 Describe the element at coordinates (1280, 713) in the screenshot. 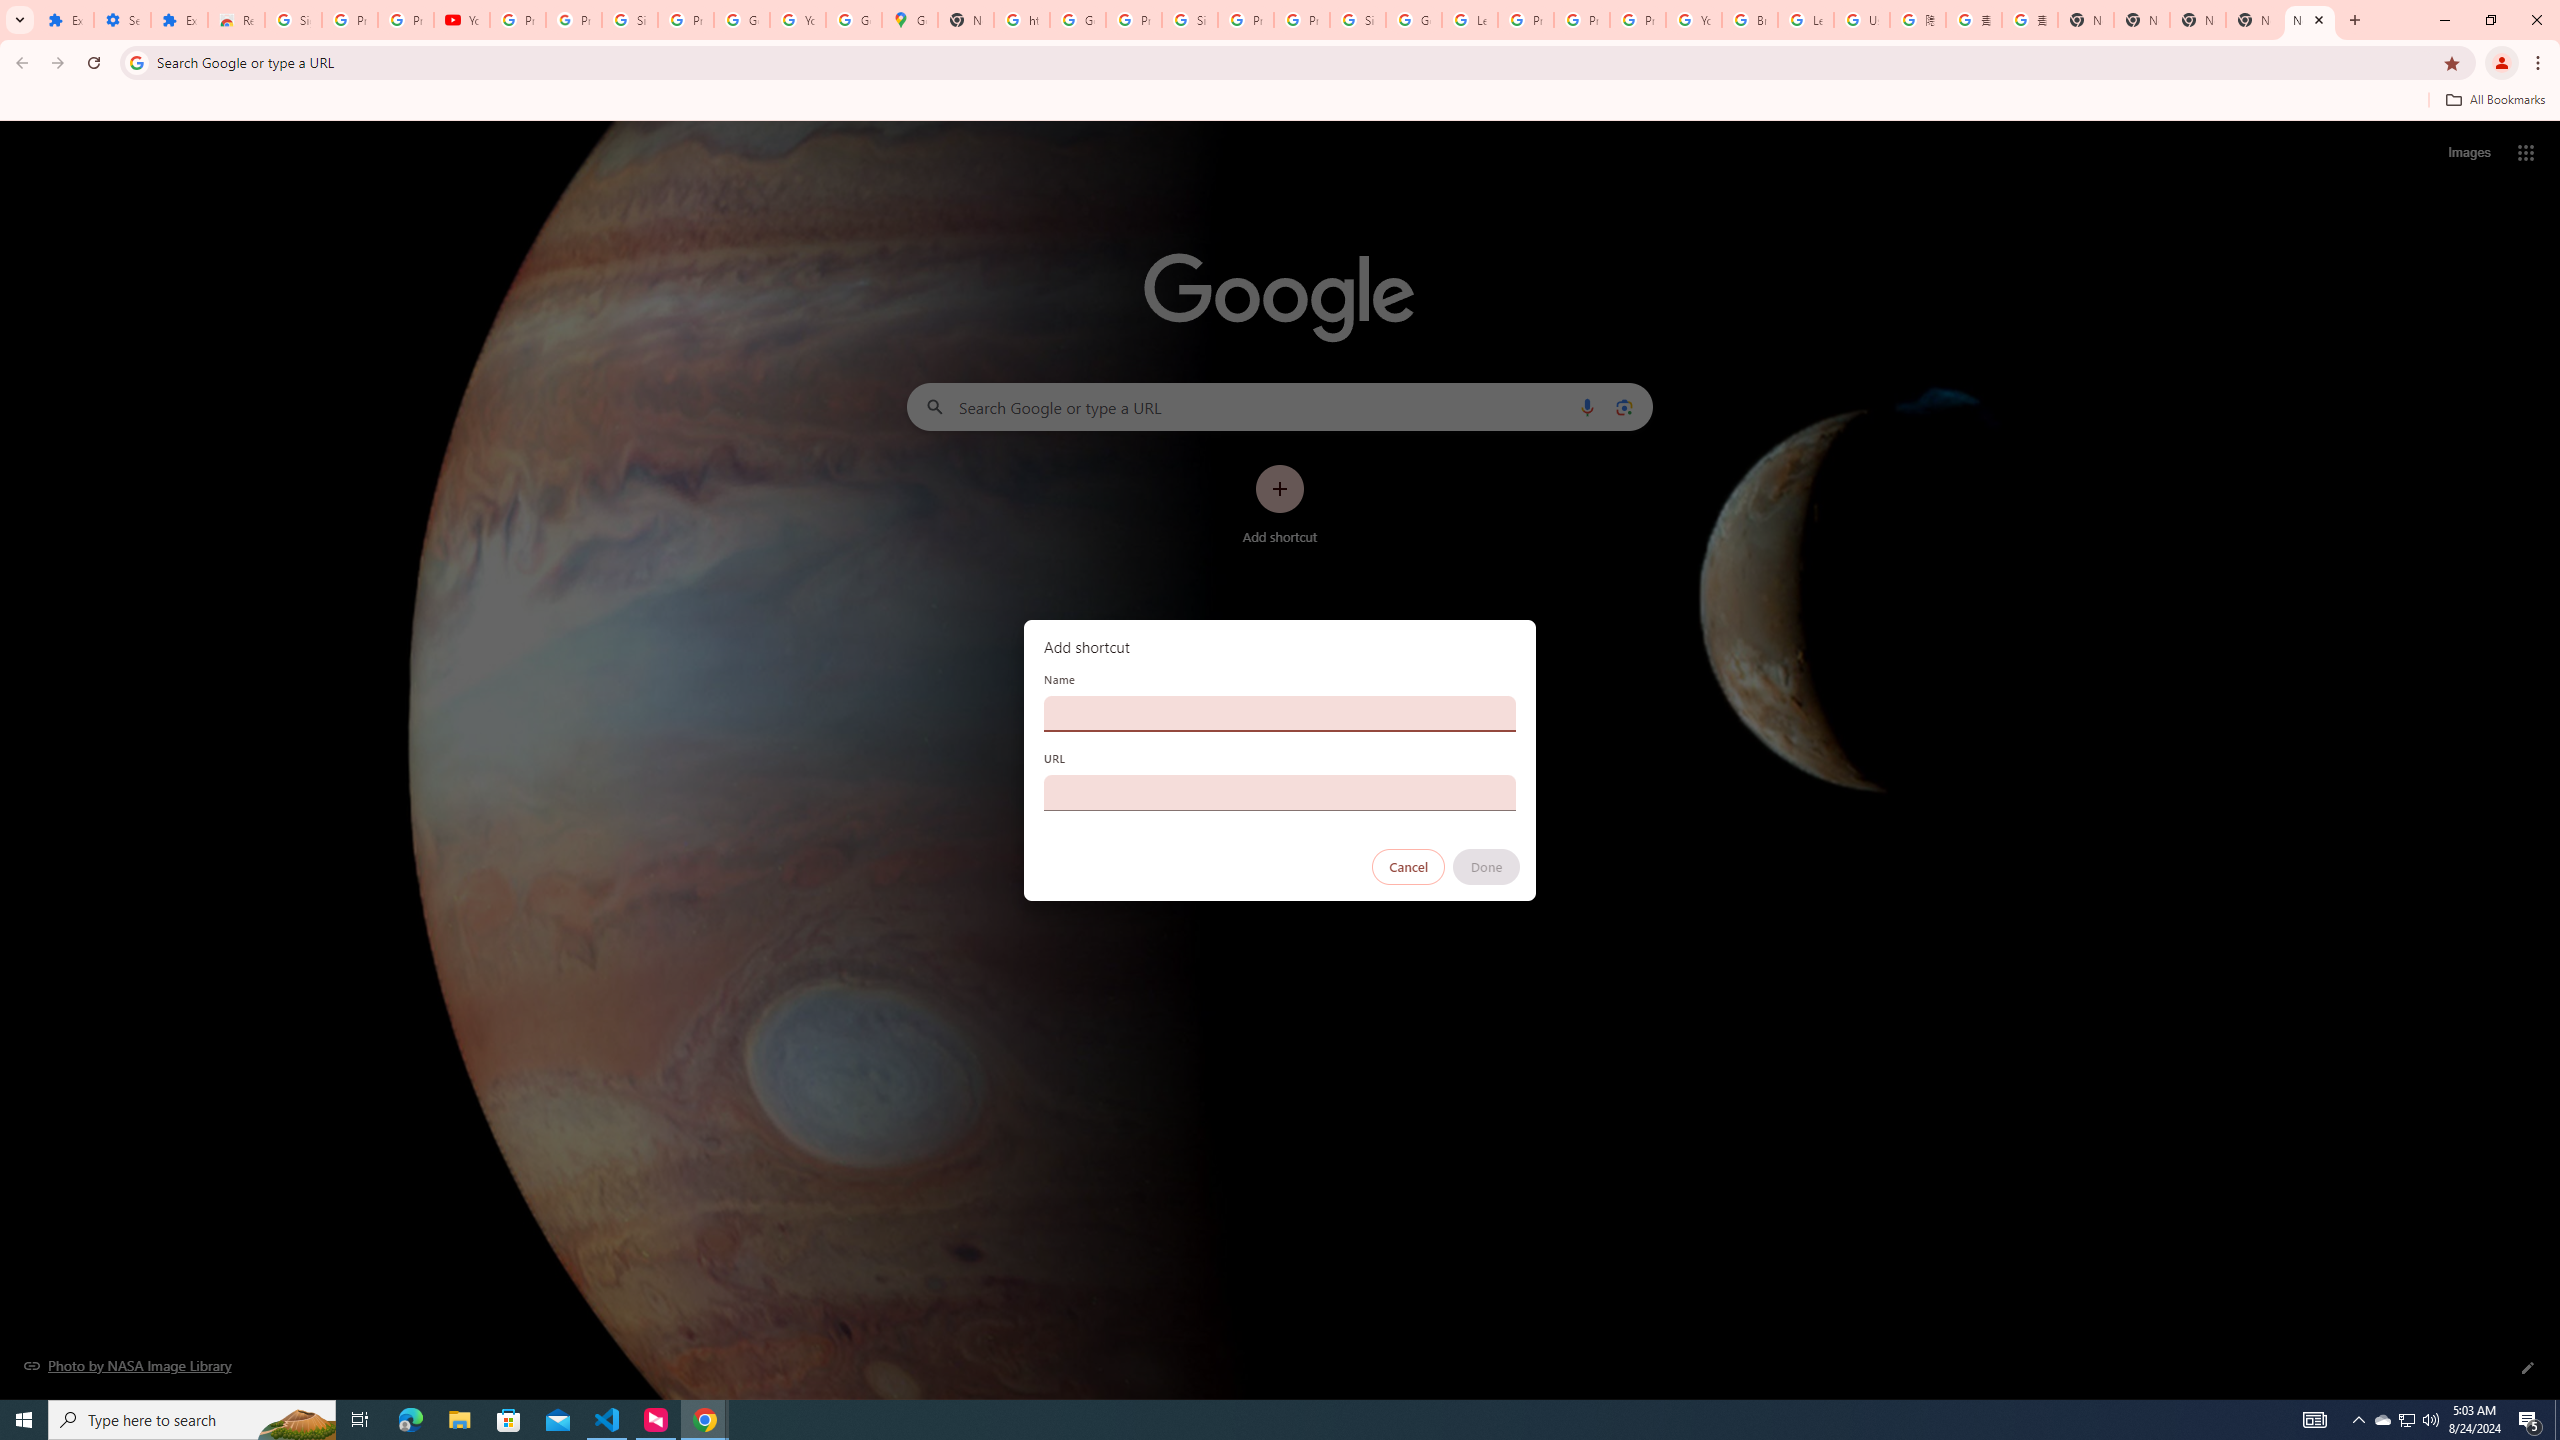

I see `Name` at that location.